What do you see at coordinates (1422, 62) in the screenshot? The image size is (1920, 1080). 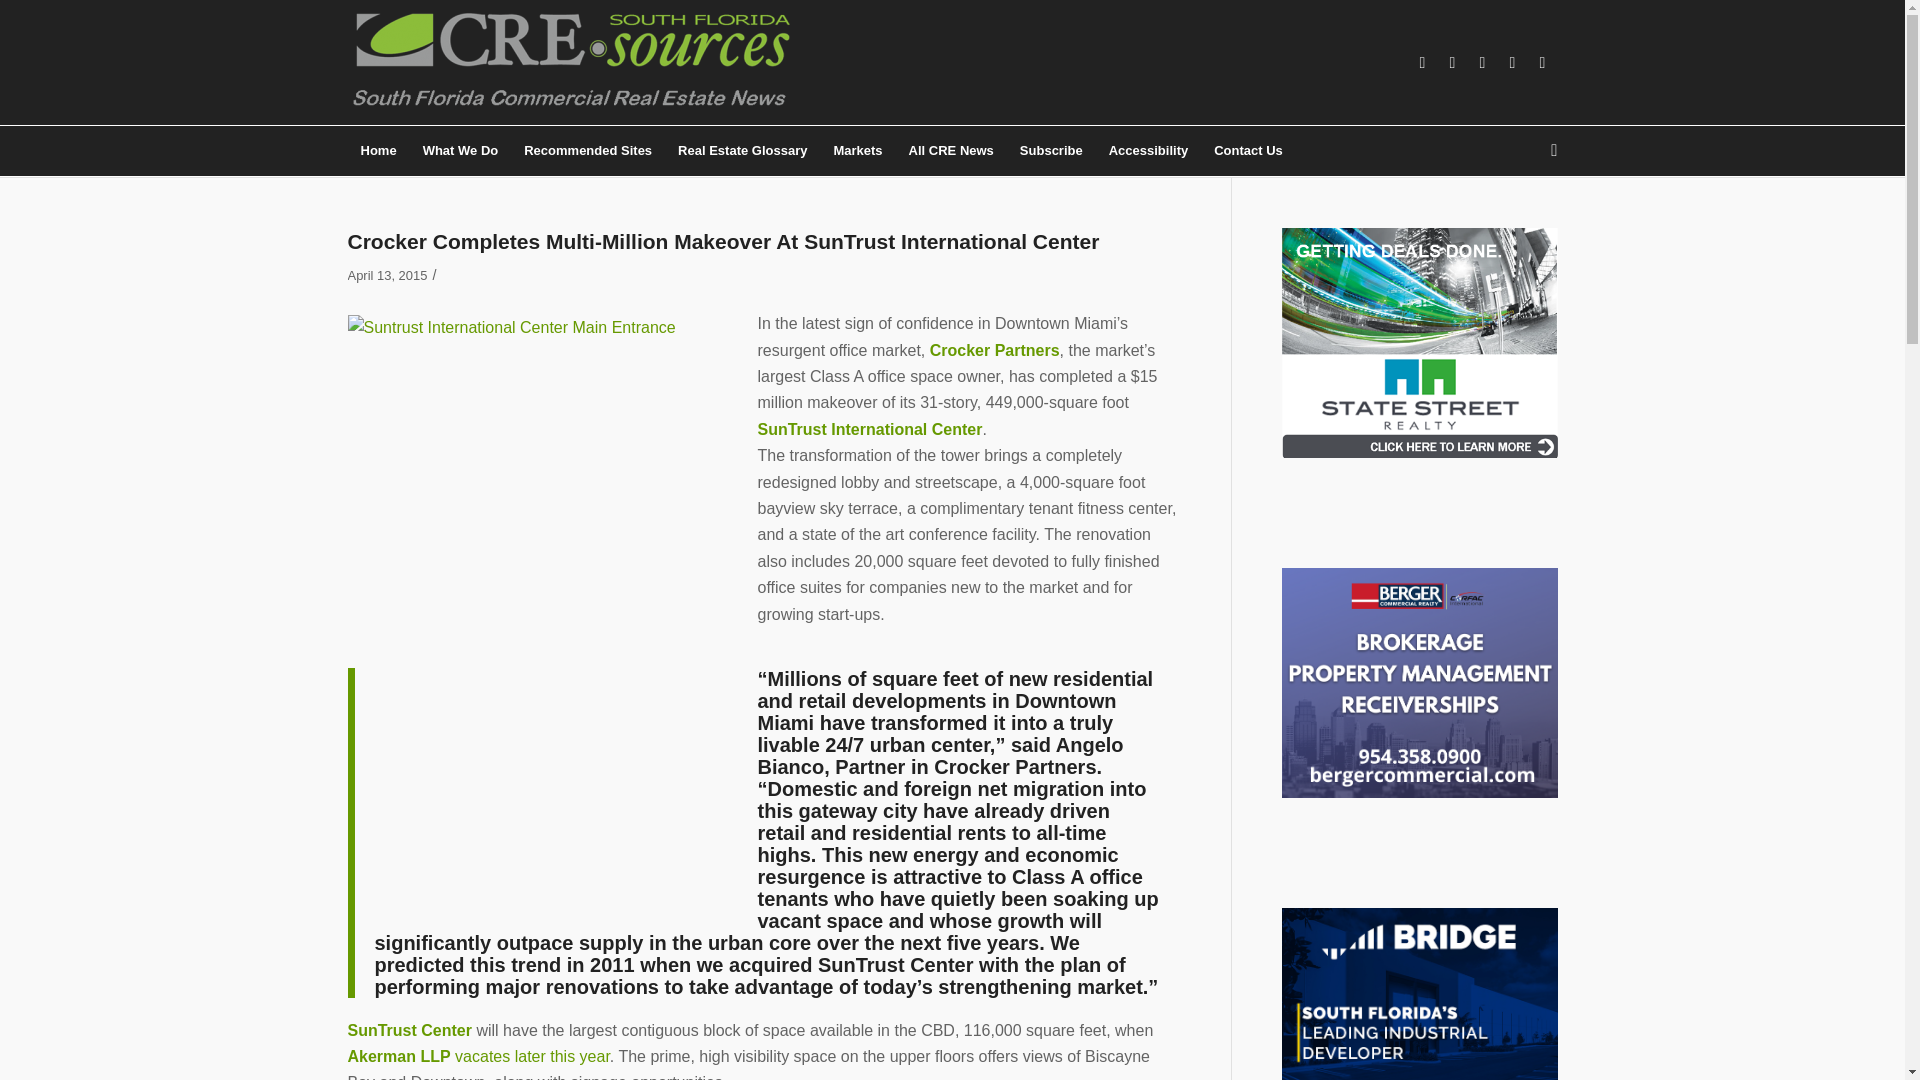 I see `Facebook` at bounding box center [1422, 62].